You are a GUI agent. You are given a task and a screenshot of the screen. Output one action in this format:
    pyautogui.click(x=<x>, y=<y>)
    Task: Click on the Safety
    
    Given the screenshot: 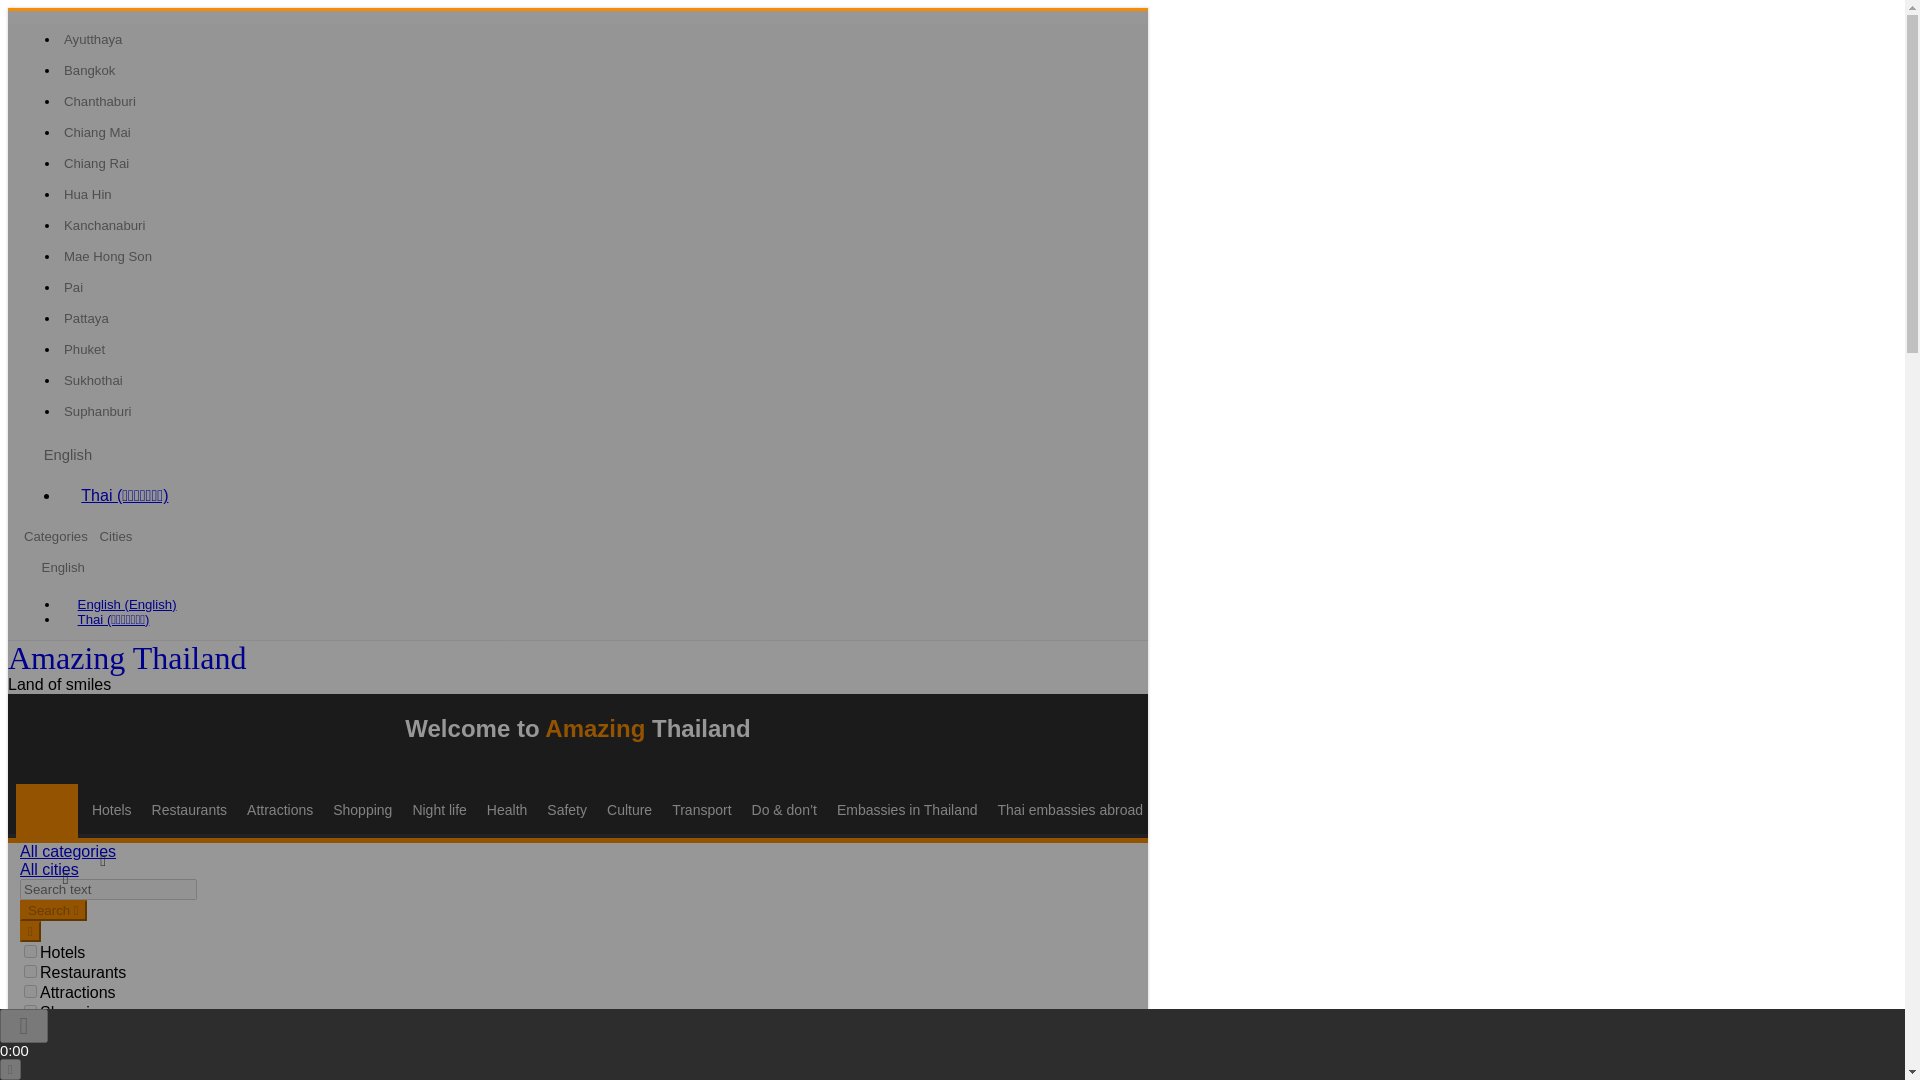 What is the action you would take?
    pyautogui.click(x=566, y=810)
    